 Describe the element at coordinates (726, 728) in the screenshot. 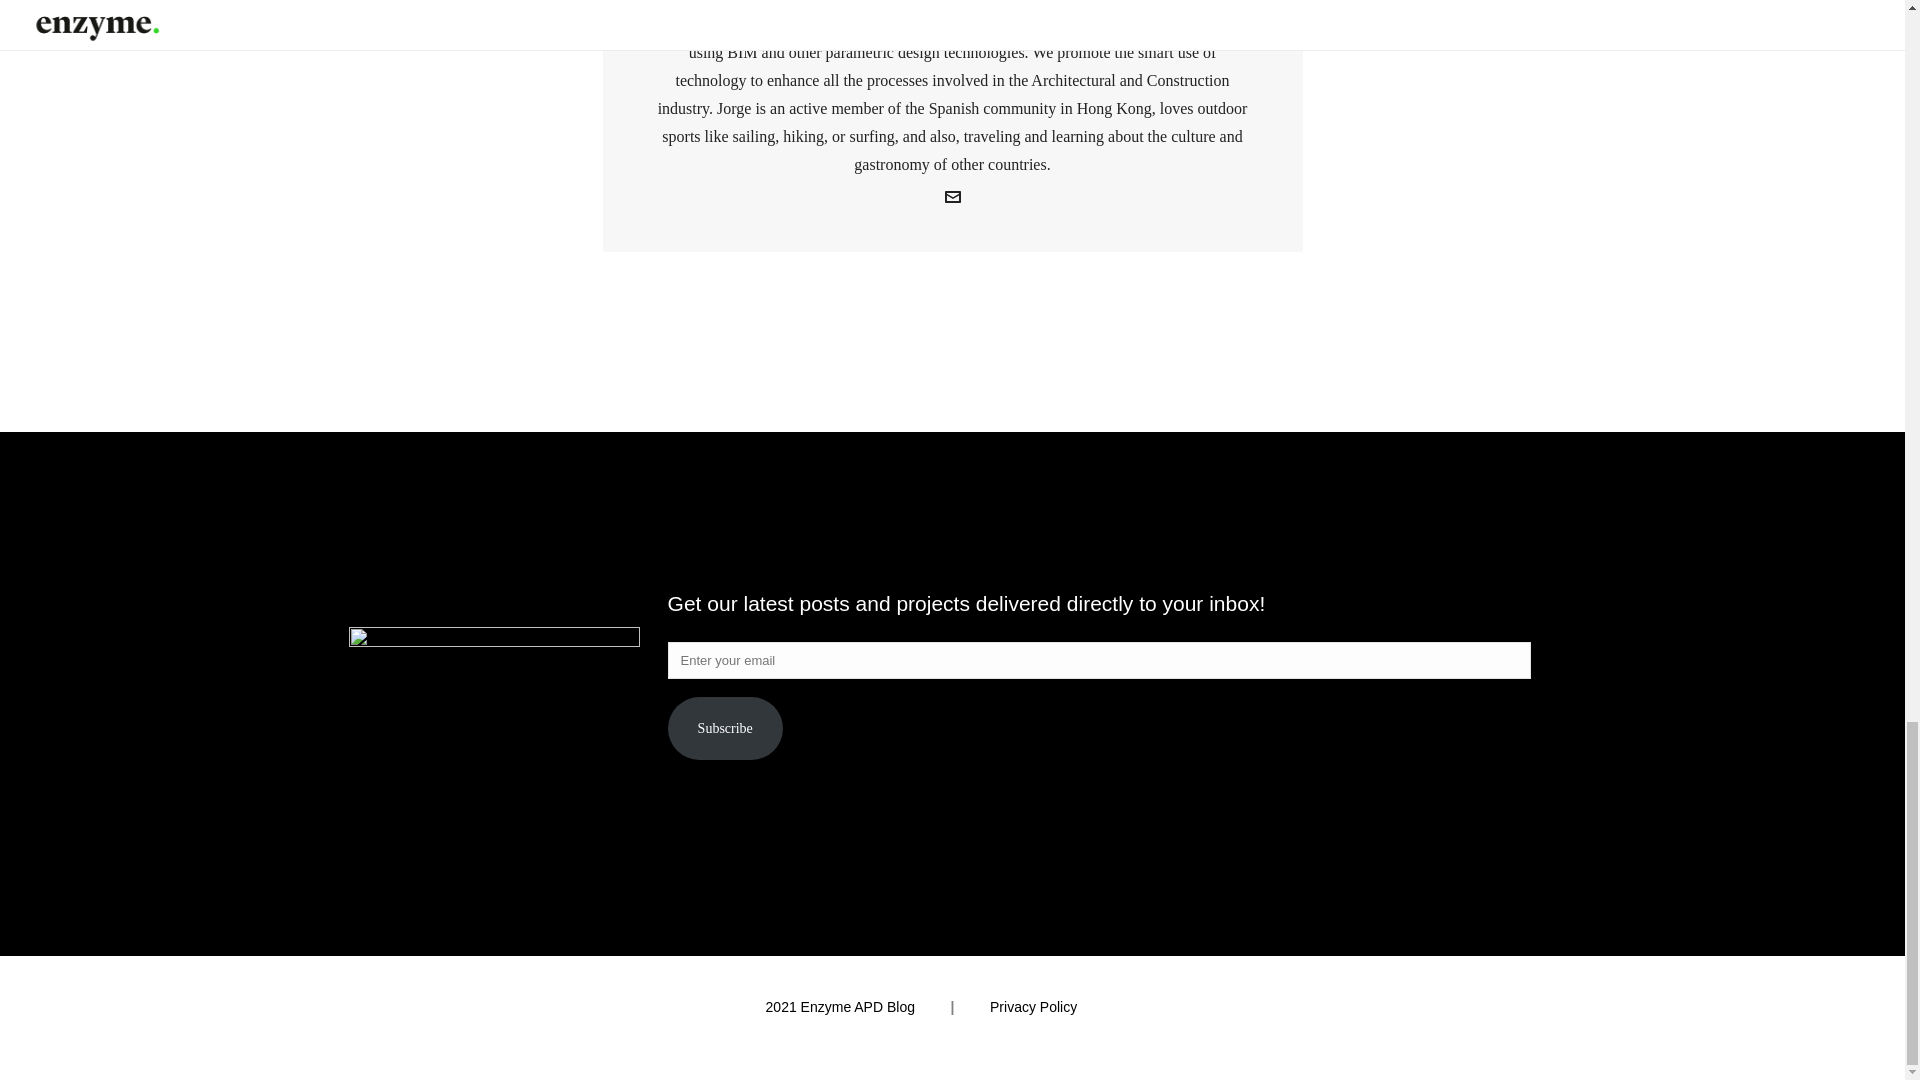

I see `Subscribe` at that location.